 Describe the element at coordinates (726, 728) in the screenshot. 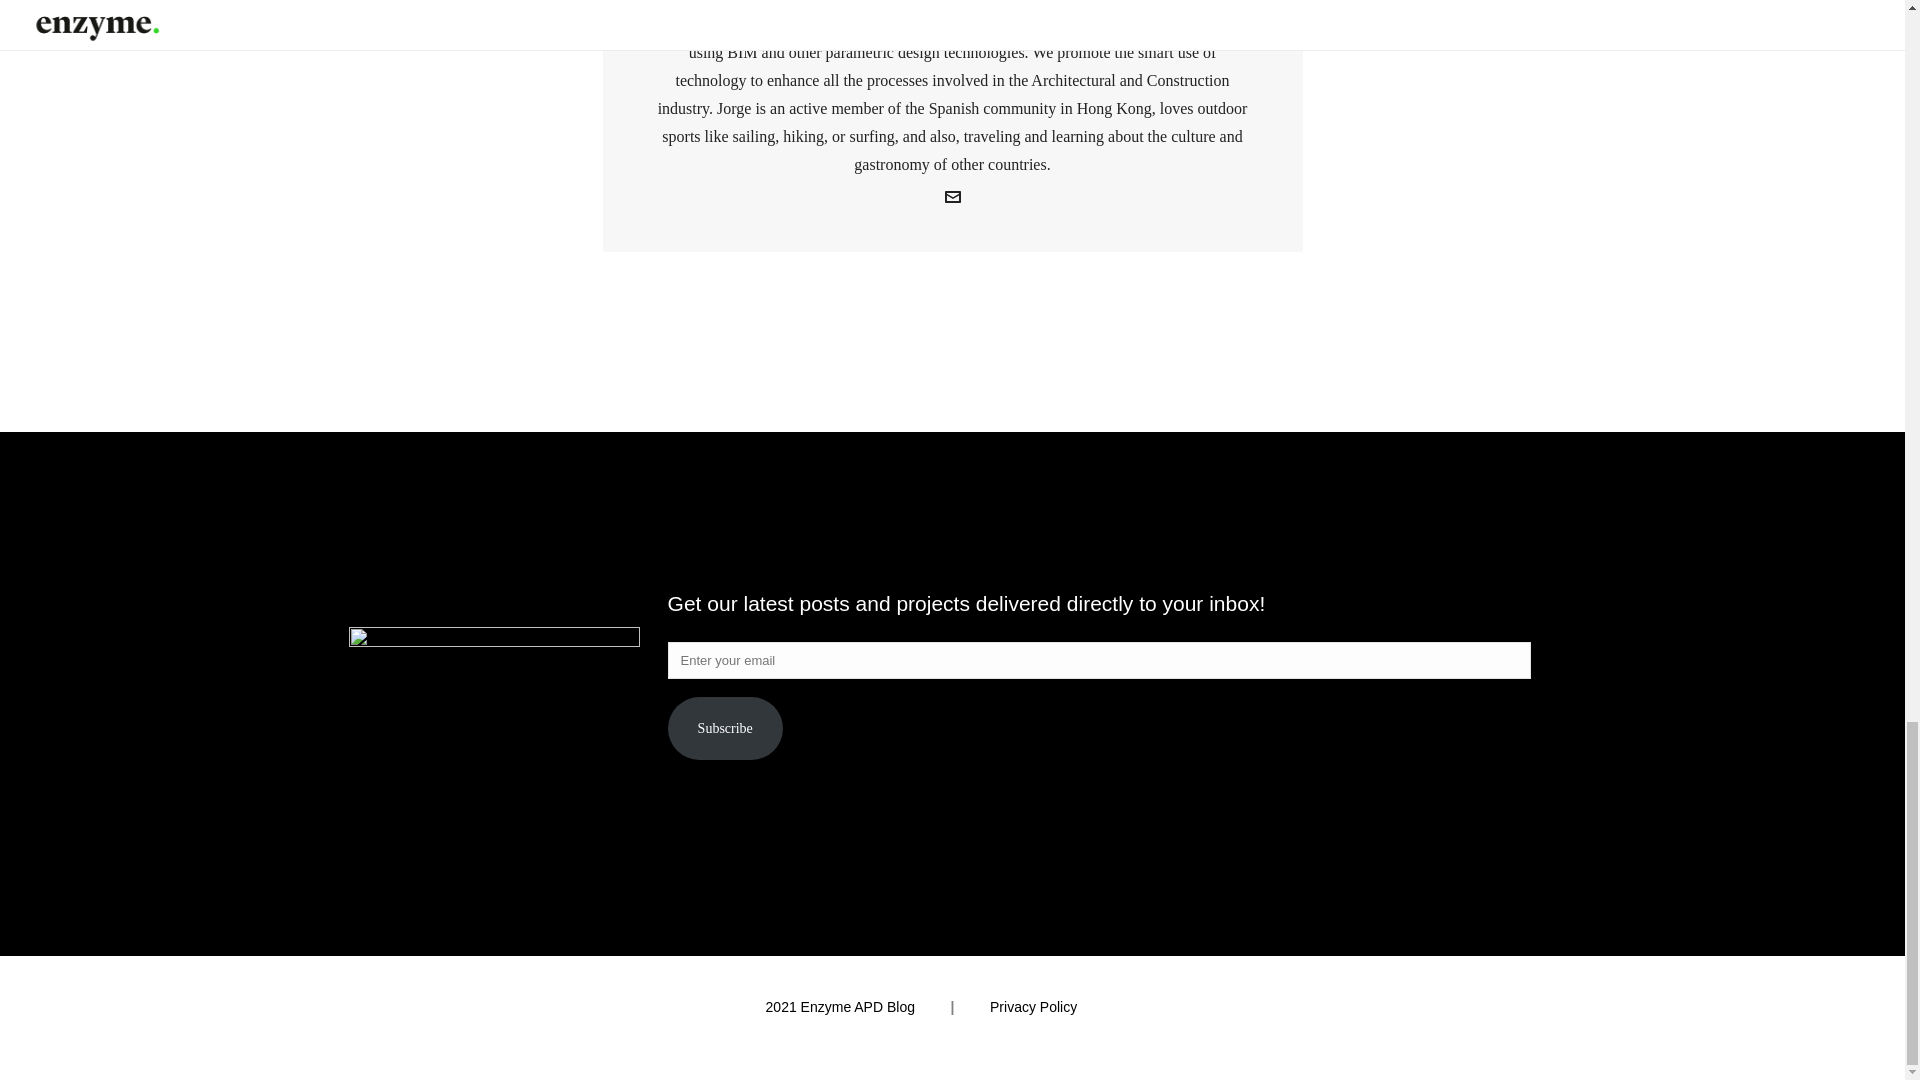

I see `Subscribe` at that location.